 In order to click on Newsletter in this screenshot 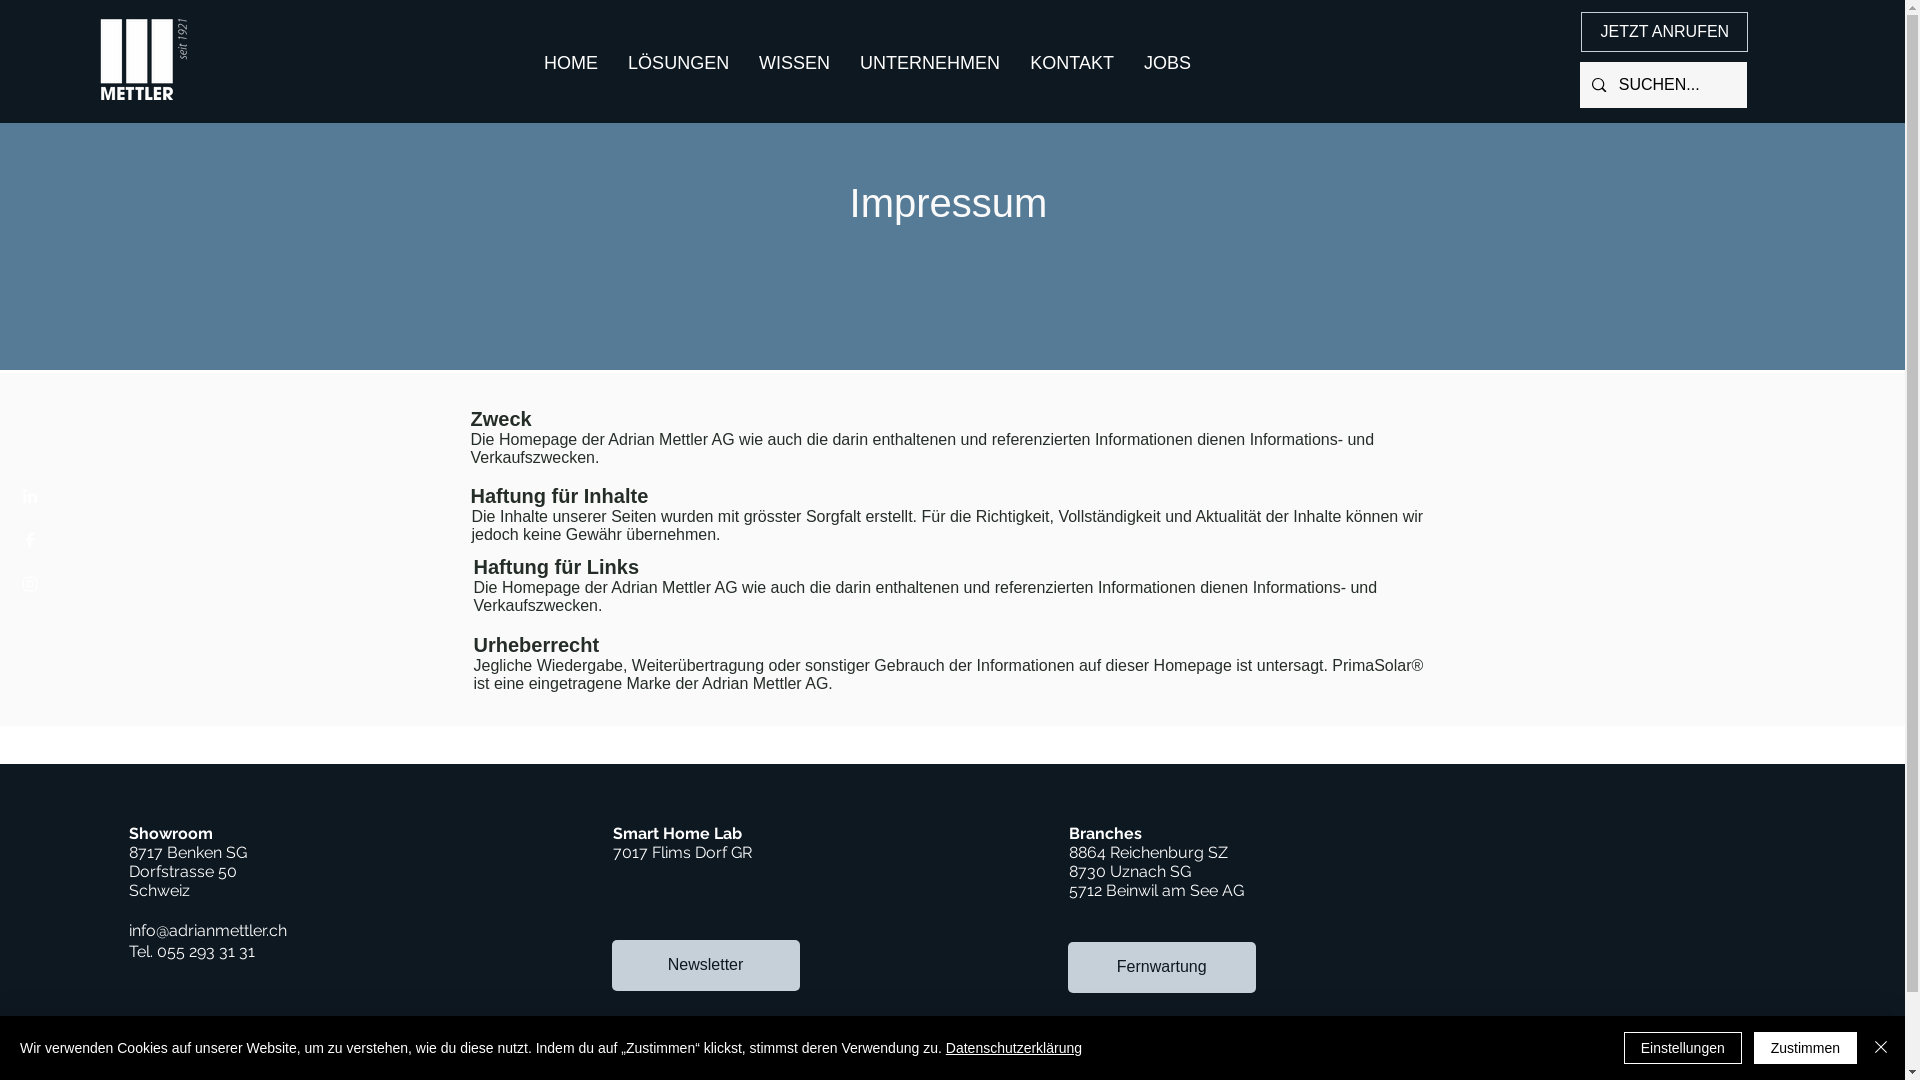, I will do `click(706, 966)`.